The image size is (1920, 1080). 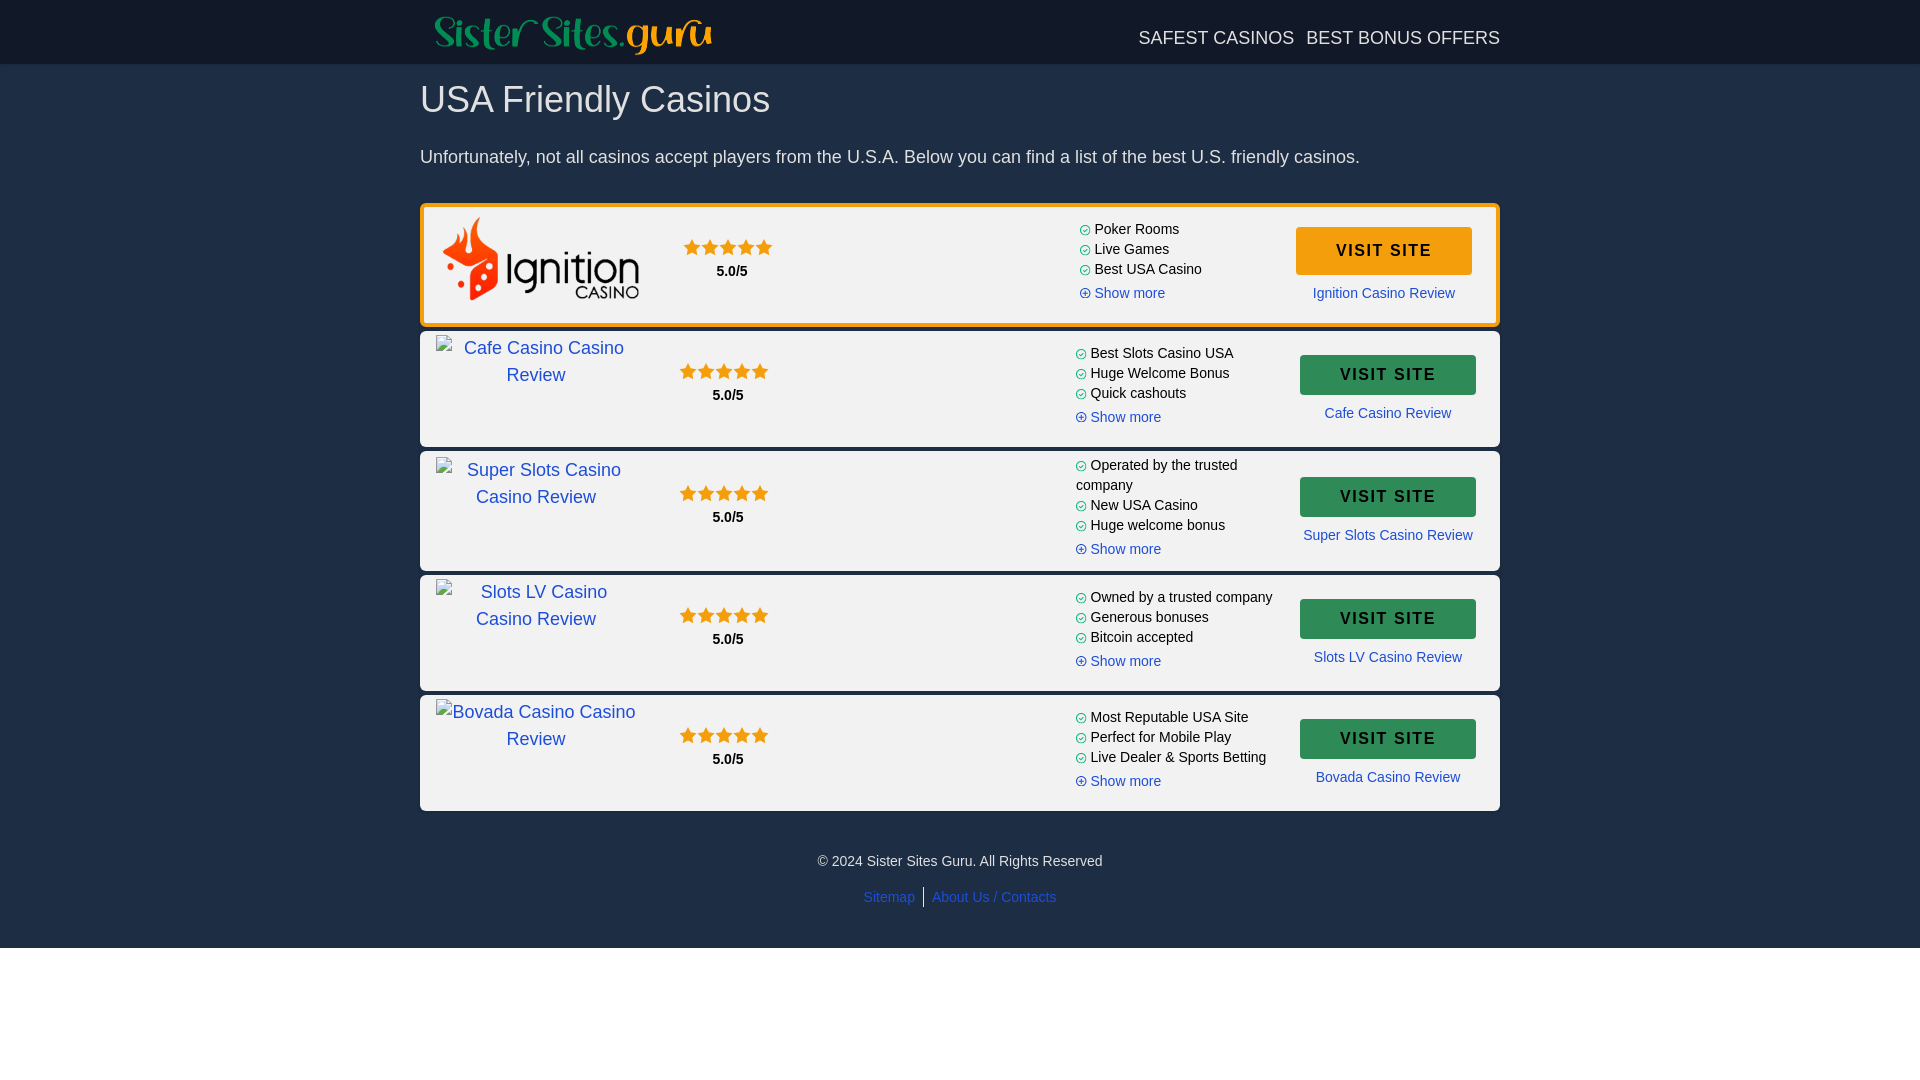 I want to click on VISIT SITE, so click(x=1384, y=250).